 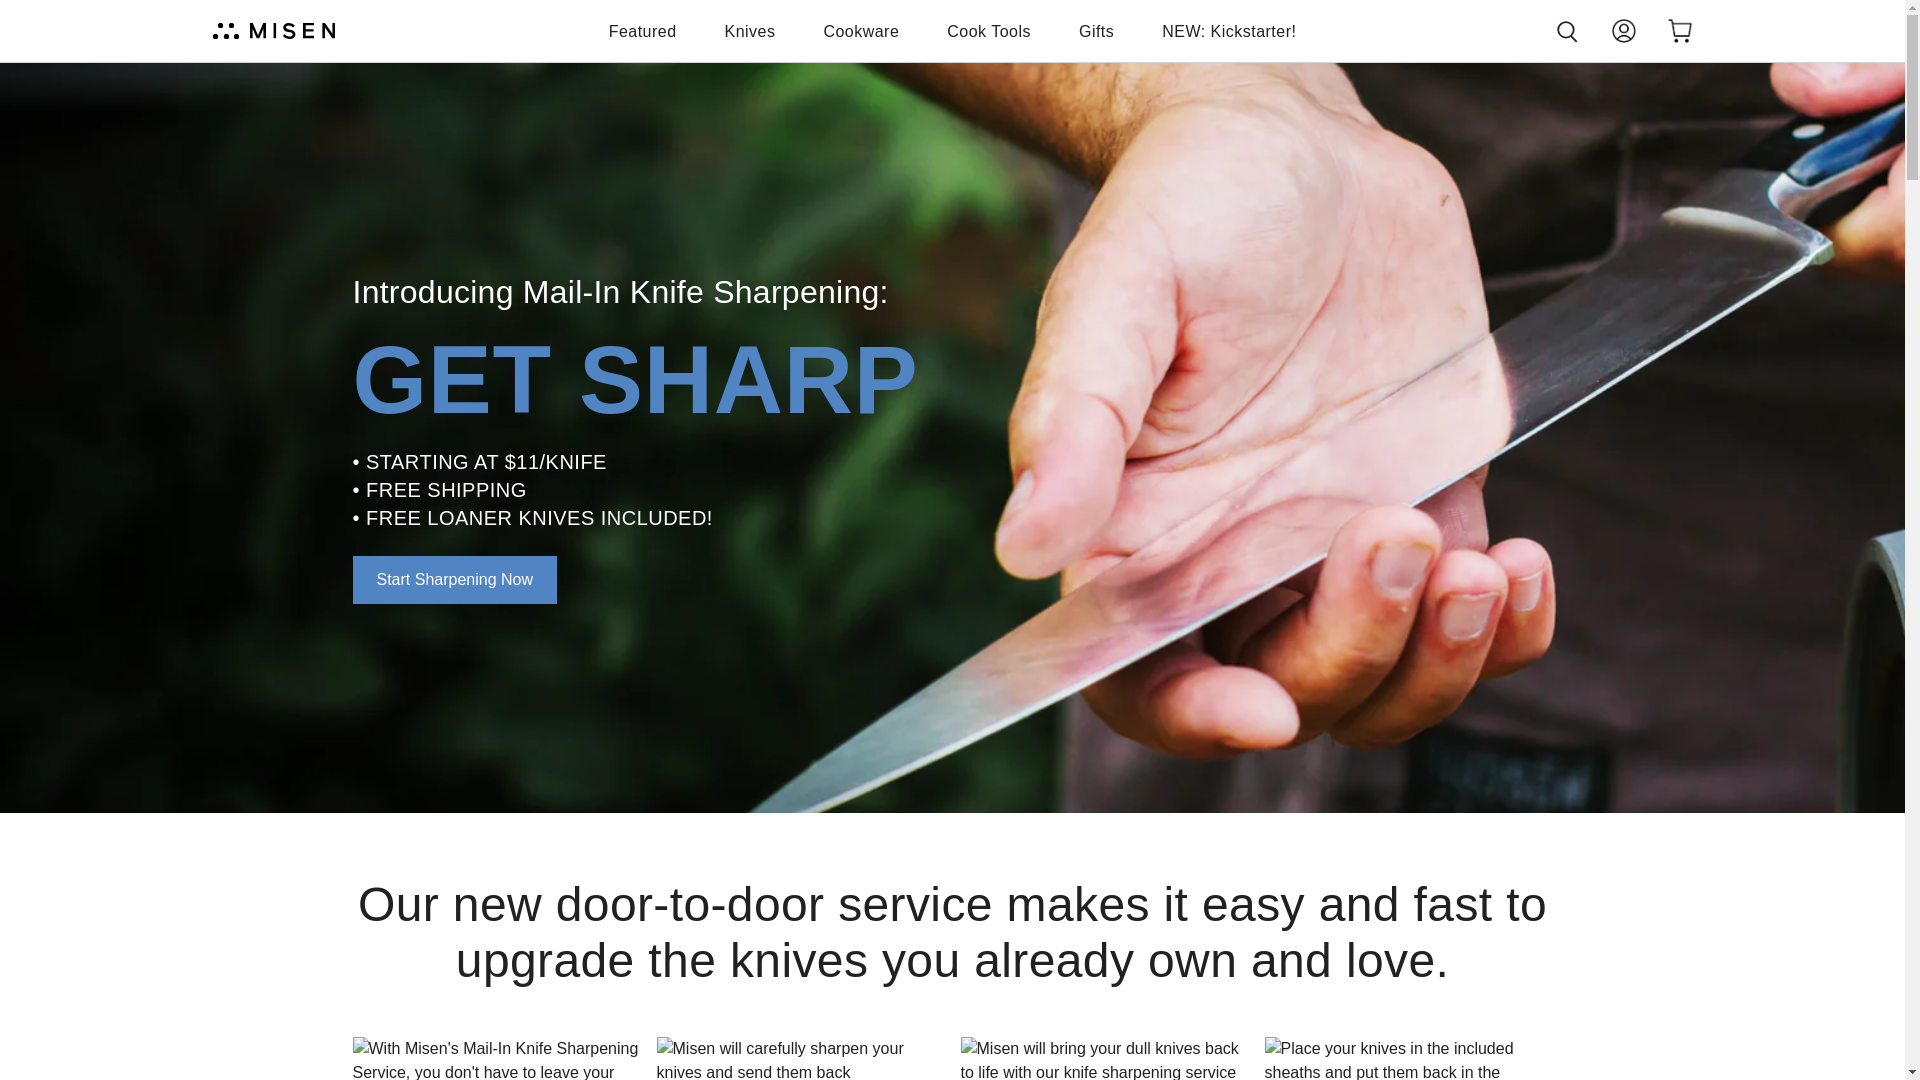 What do you see at coordinates (642, 32) in the screenshot?
I see `Featured` at bounding box center [642, 32].